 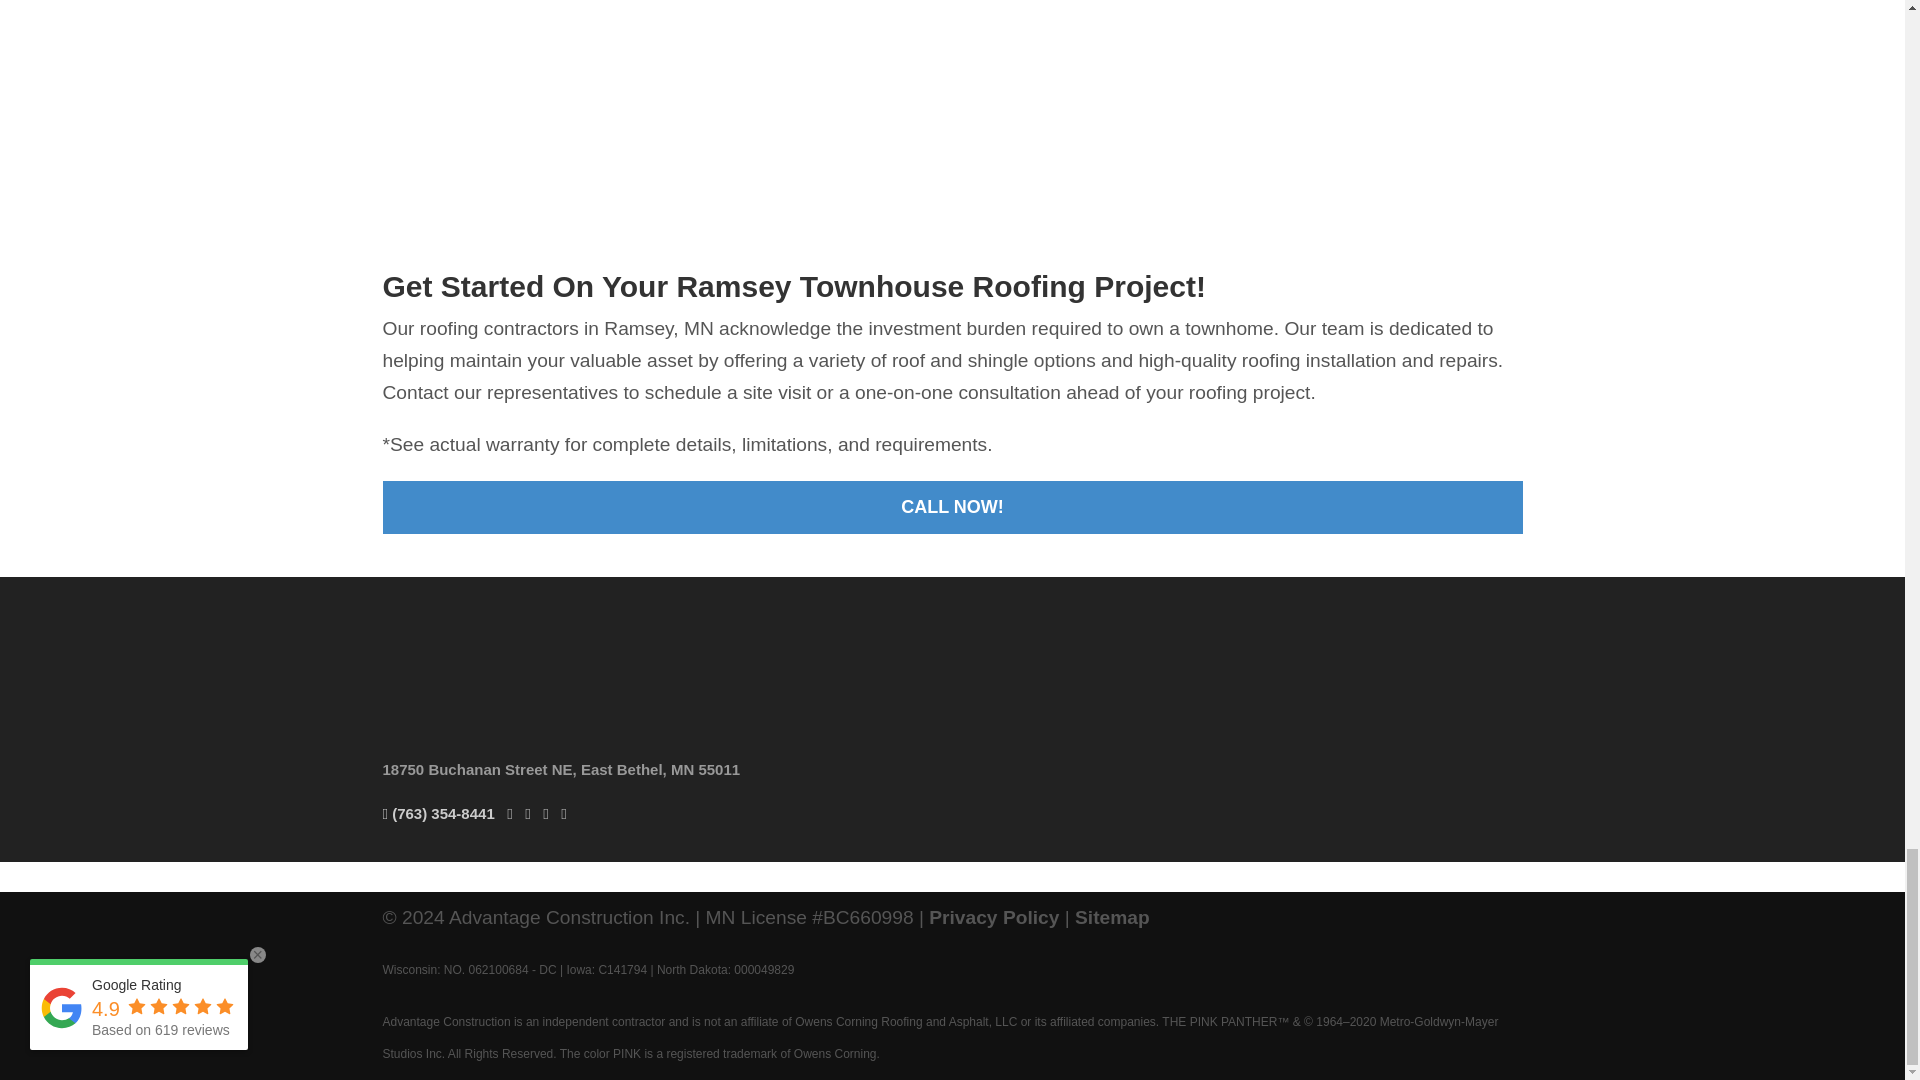 I want to click on CALL NOW!, so click(x=952, y=506).